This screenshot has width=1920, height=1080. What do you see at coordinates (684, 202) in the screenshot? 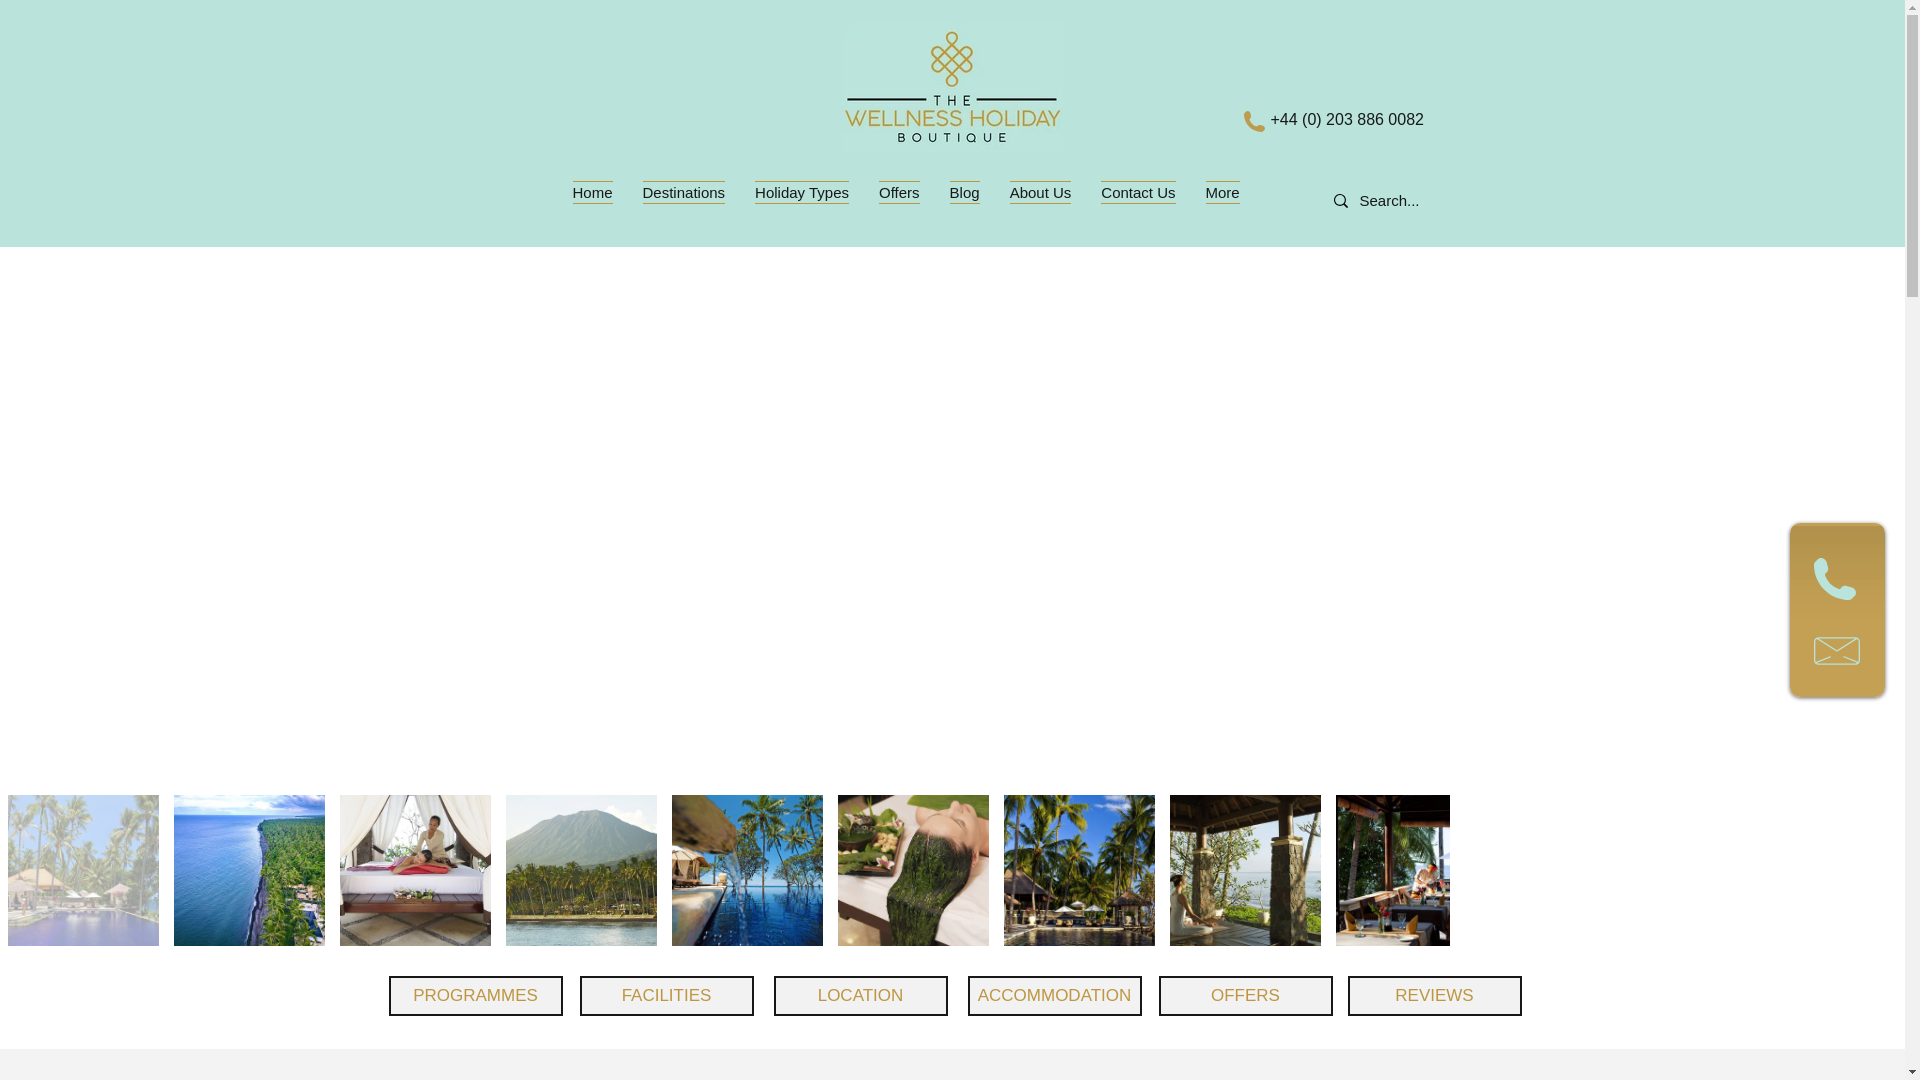
I see `Destinations` at bounding box center [684, 202].